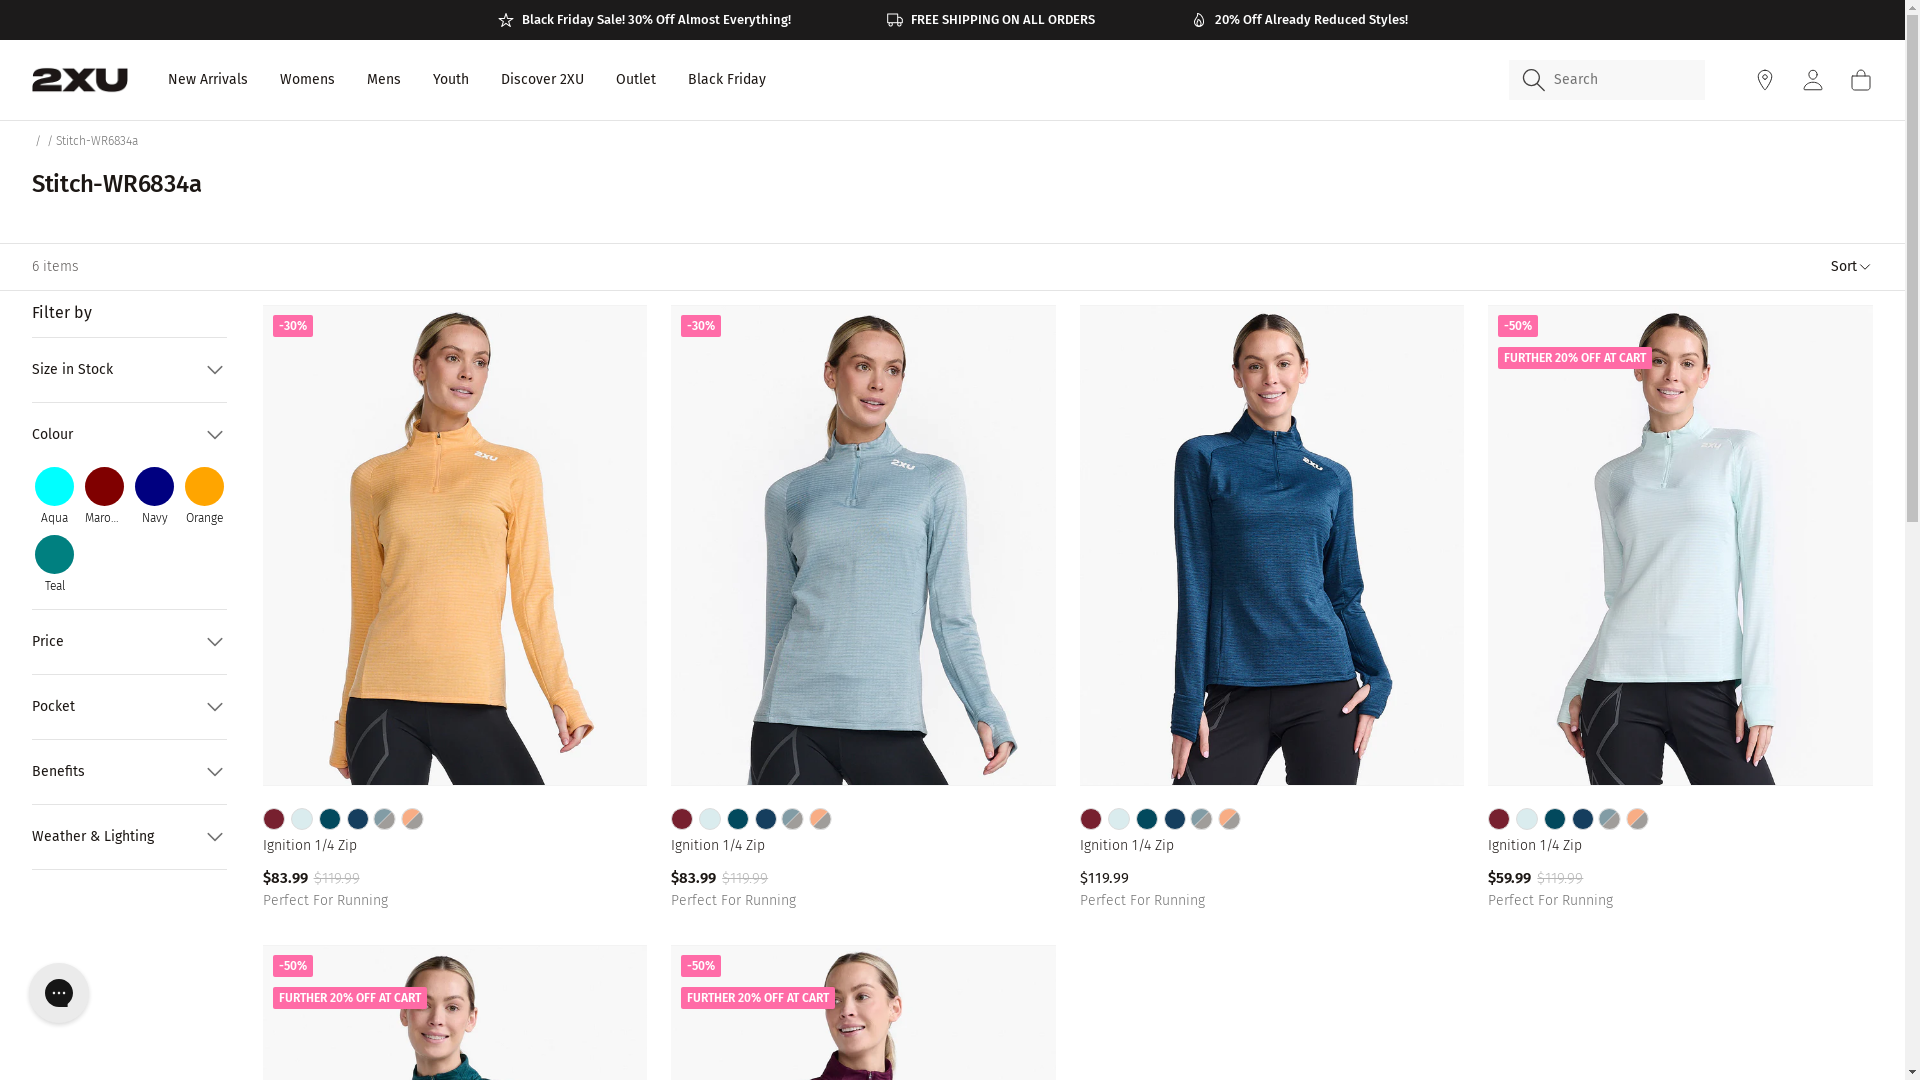 The image size is (1920, 1080). I want to click on Womens, so click(308, 80).